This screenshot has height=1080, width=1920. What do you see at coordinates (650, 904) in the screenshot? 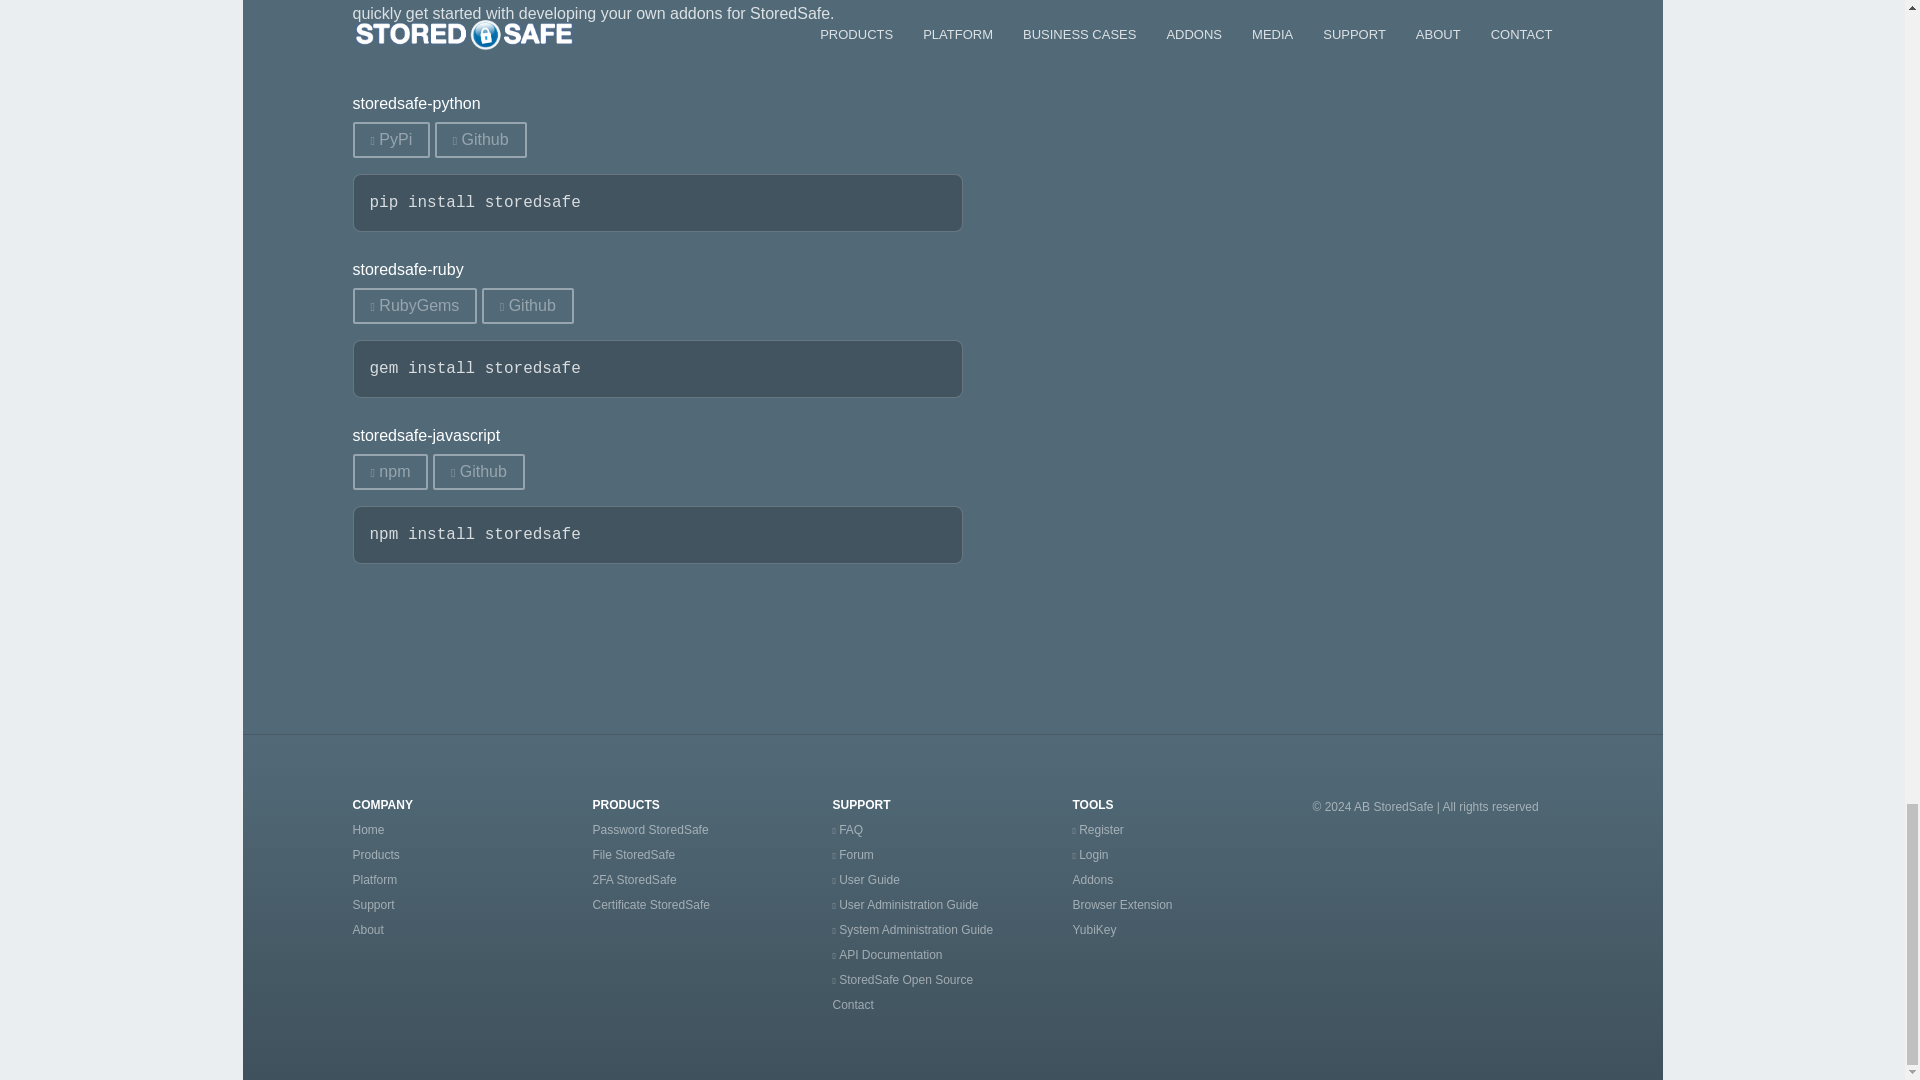
I see `Certificate StoredSafe` at bounding box center [650, 904].